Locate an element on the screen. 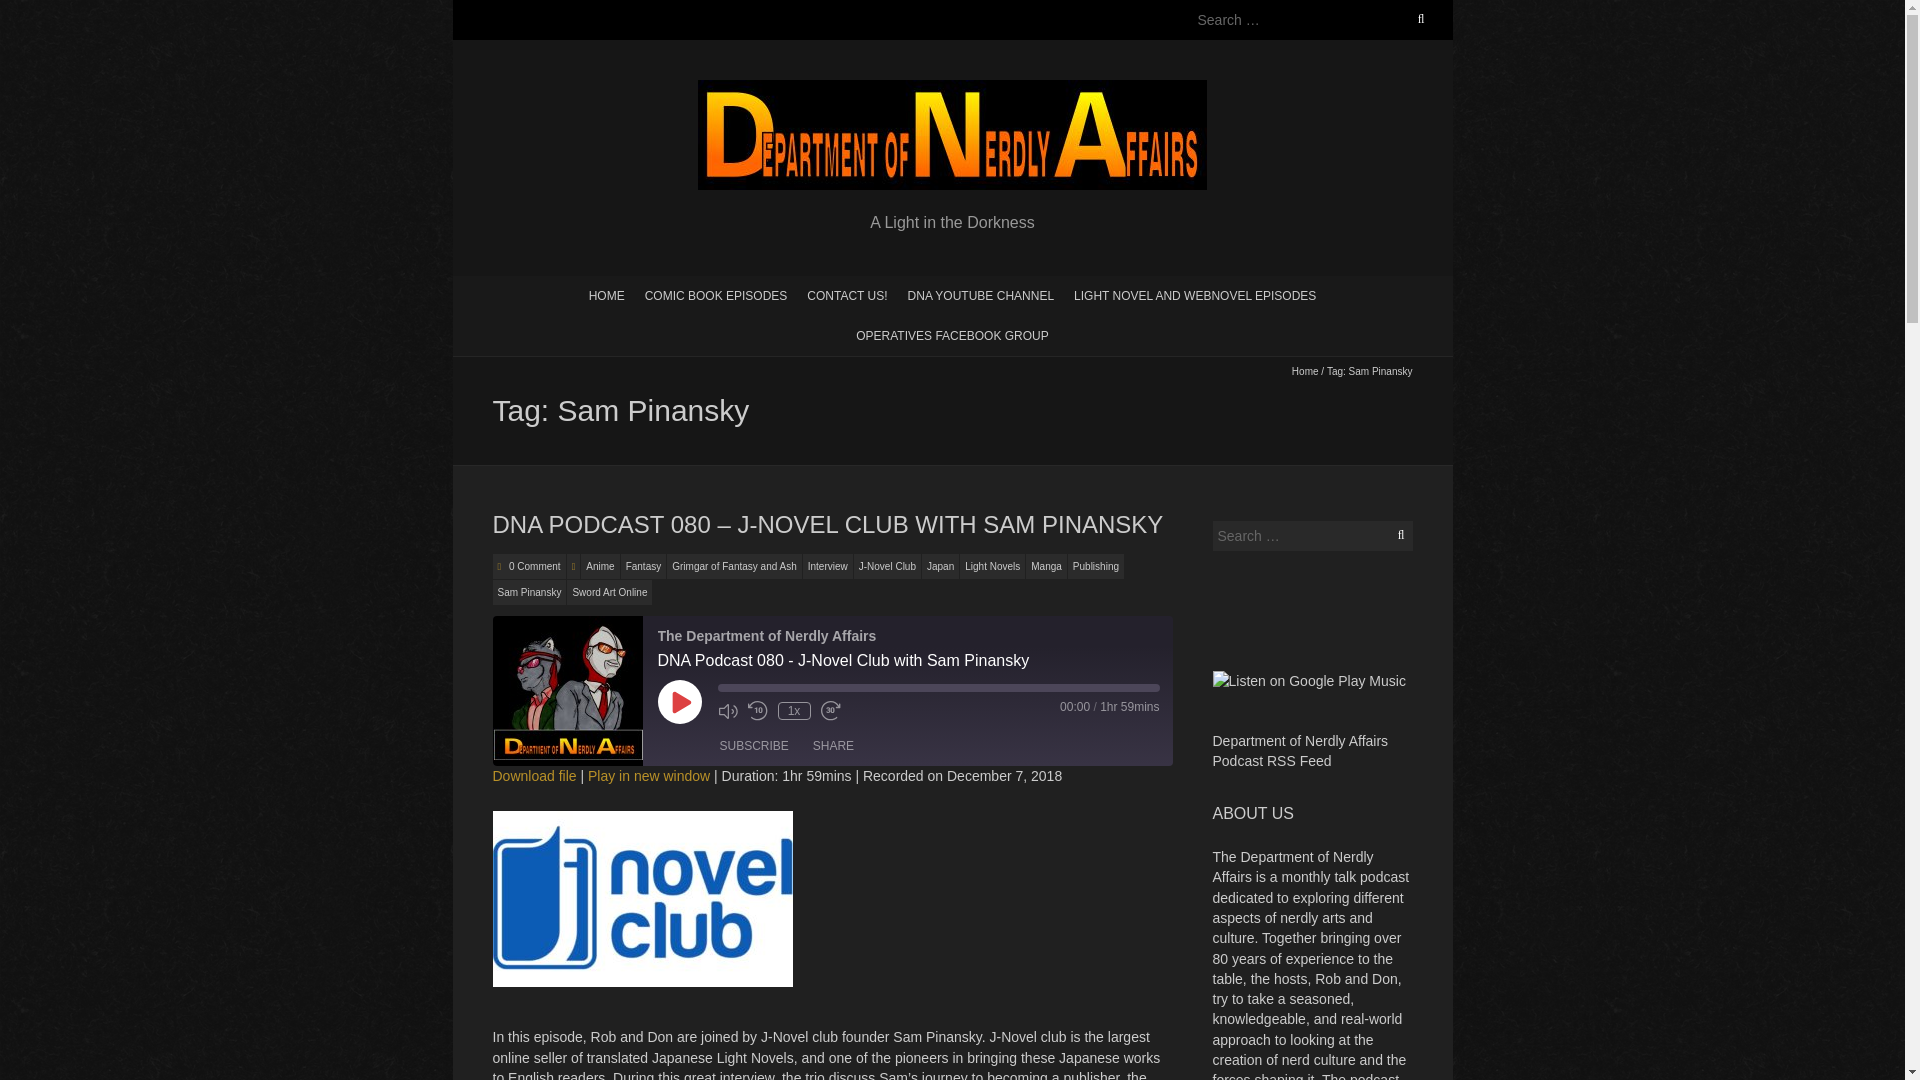 This screenshot has width=1920, height=1080. Fast Forward 30 seconds is located at coordinates (830, 710).